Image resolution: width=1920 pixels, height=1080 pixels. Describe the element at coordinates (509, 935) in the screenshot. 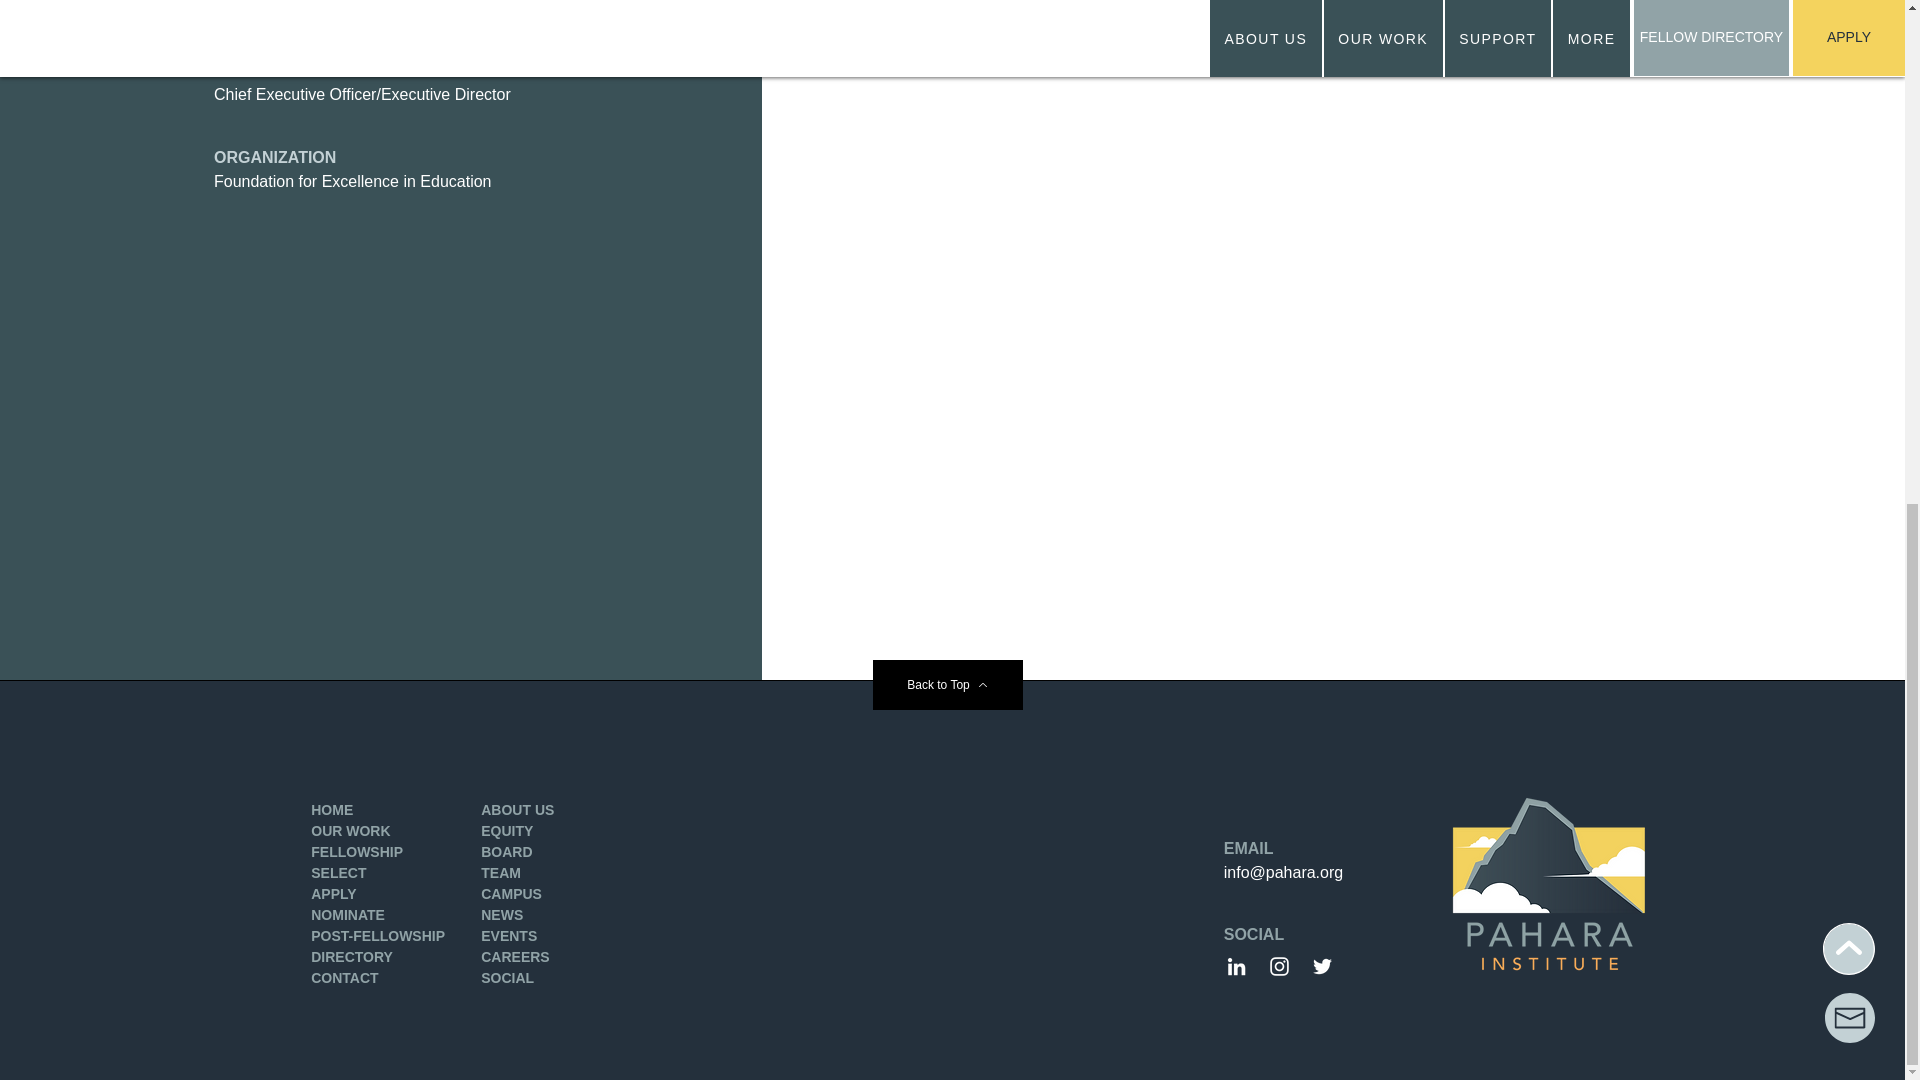

I see `EVENTS` at that location.